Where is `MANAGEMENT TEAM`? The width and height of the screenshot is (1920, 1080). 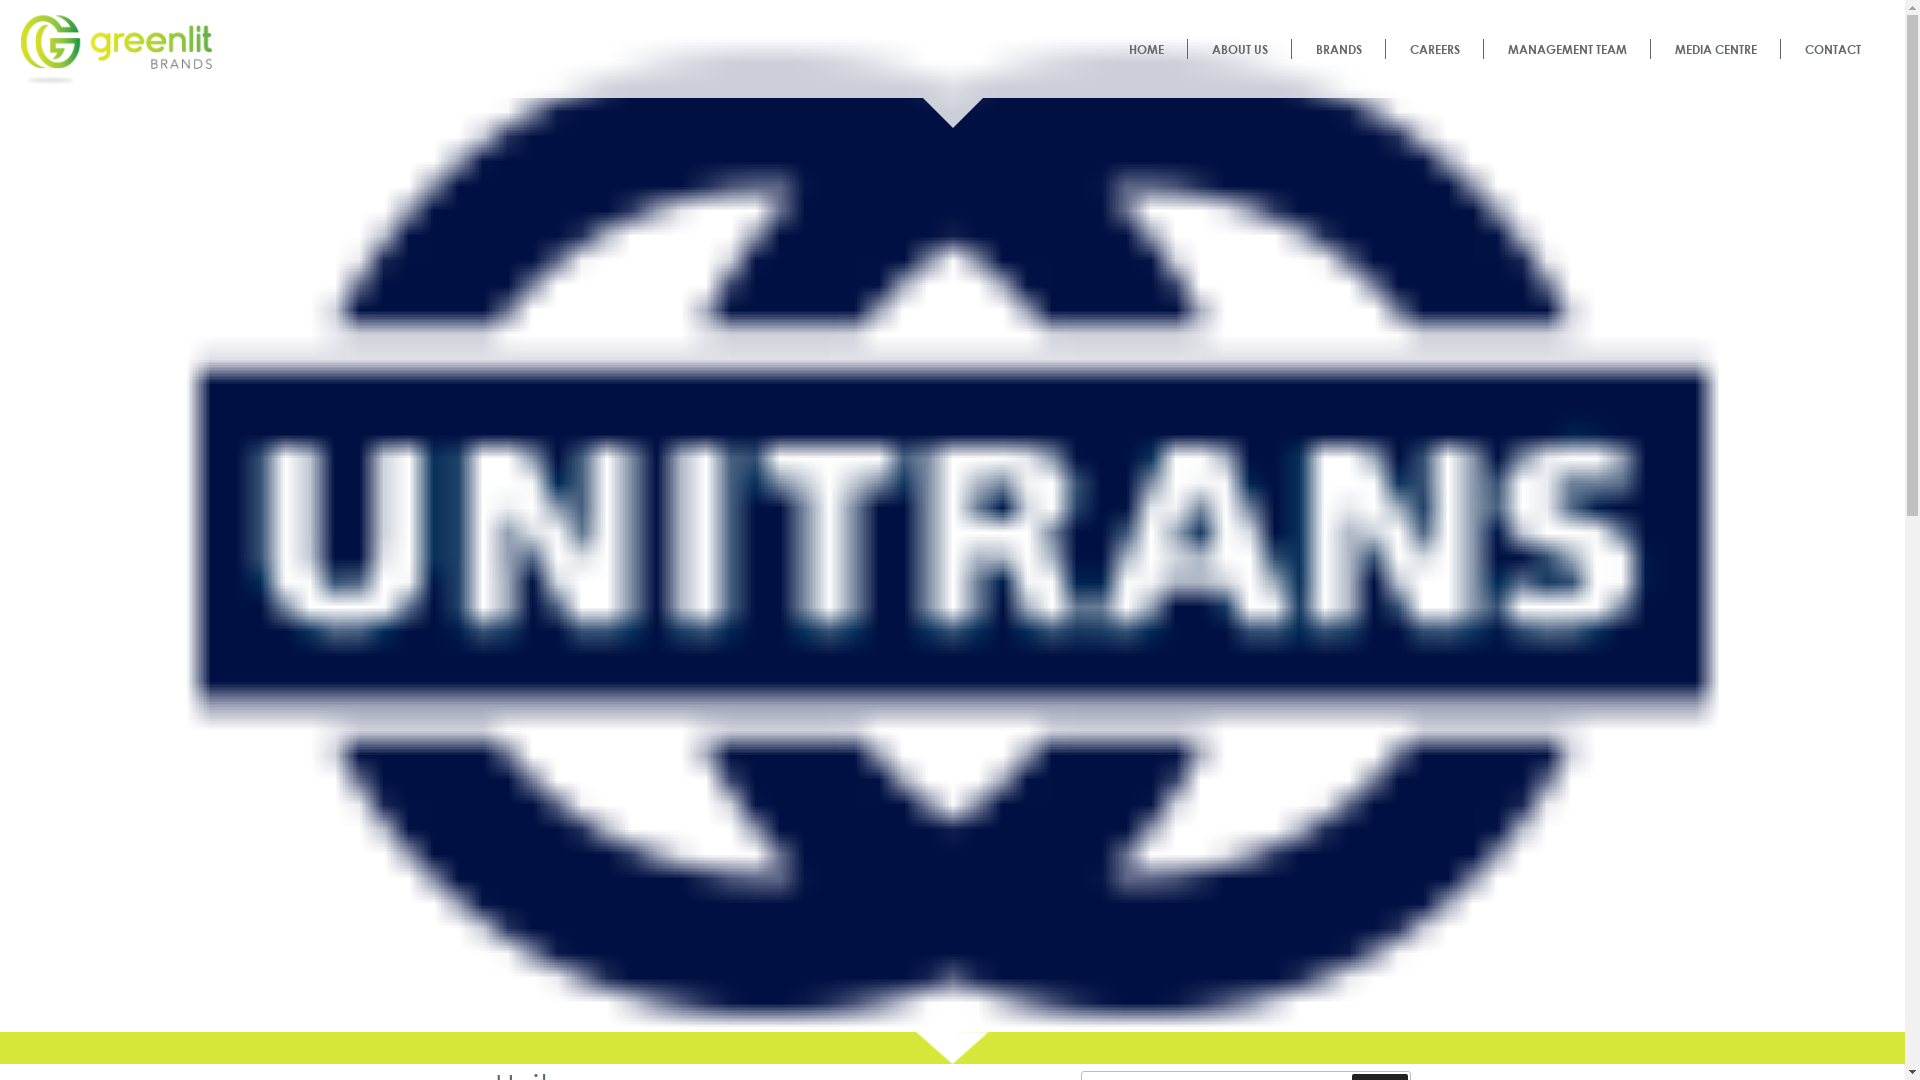 MANAGEMENT TEAM is located at coordinates (1568, 49).